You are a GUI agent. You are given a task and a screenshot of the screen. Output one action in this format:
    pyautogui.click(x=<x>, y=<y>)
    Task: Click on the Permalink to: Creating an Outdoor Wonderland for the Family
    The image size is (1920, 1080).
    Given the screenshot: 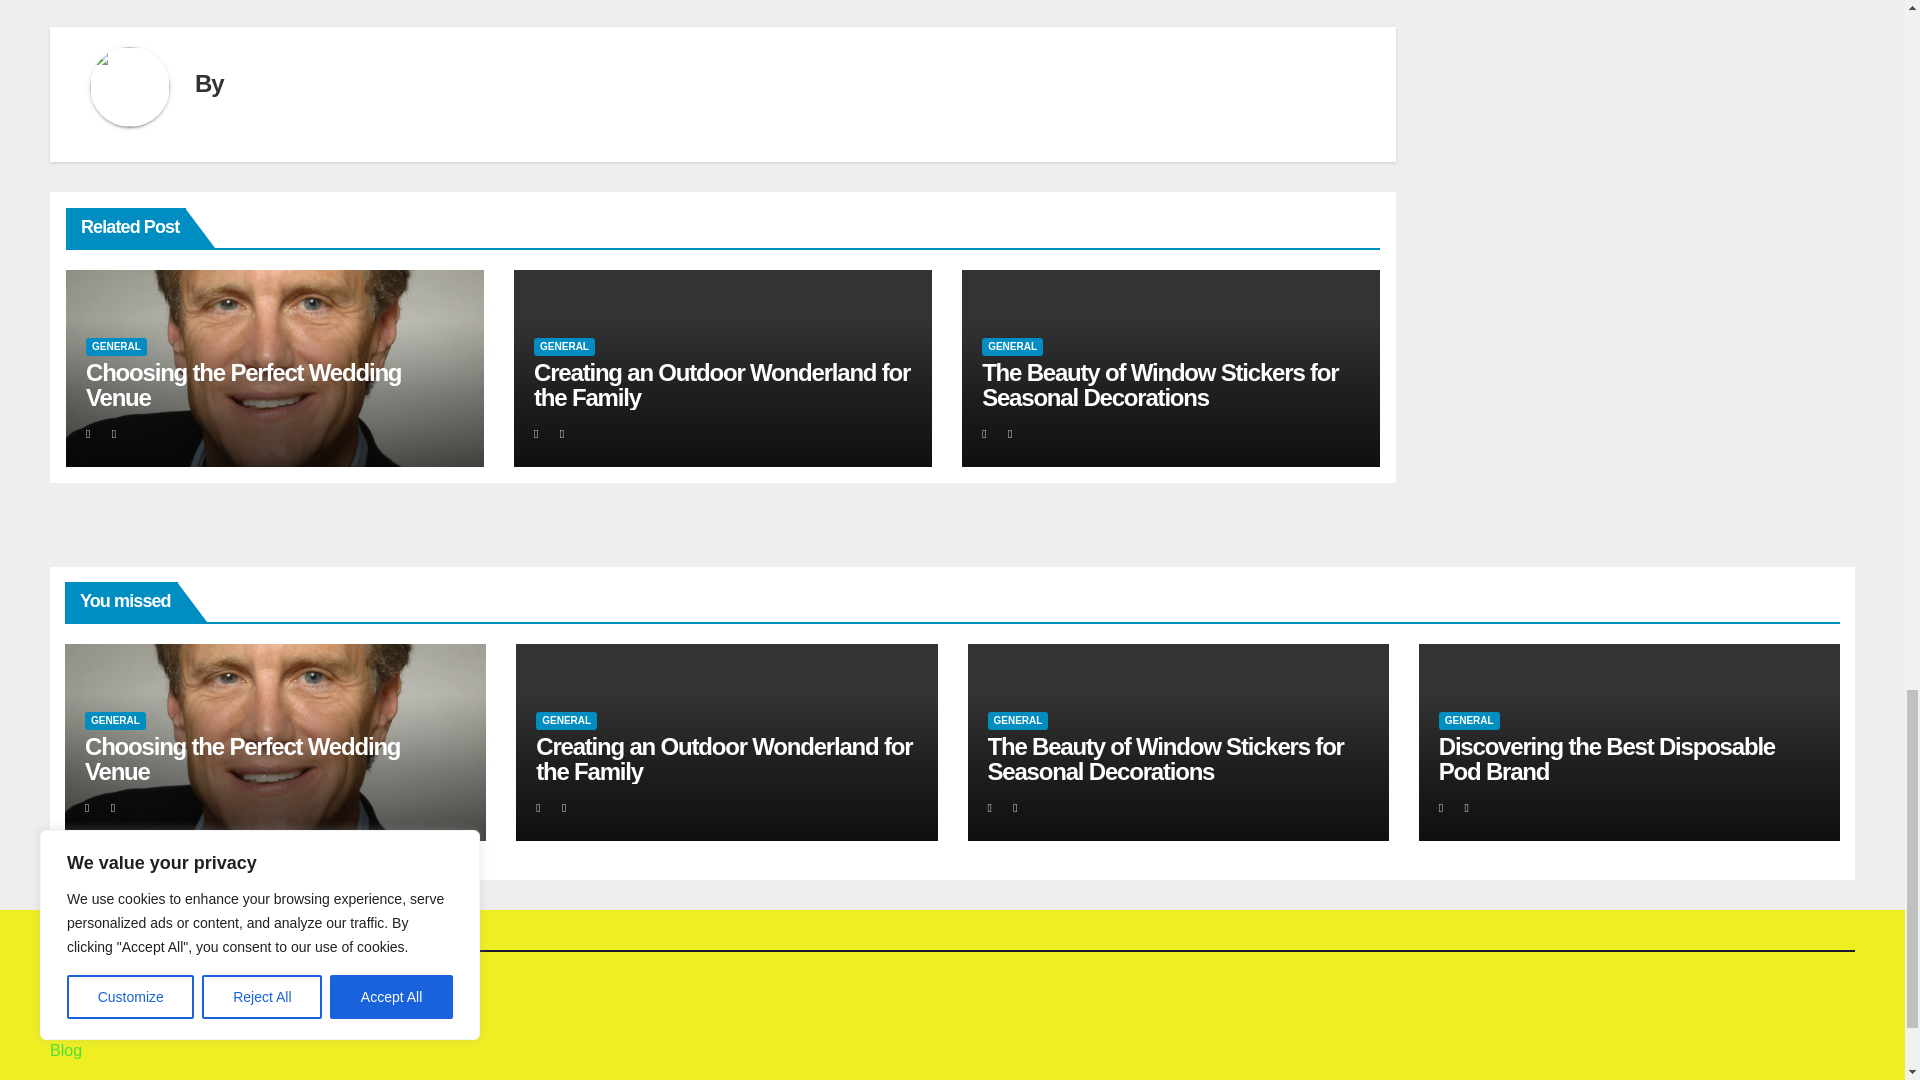 What is the action you would take?
    pyautogui.click(x=724, y=759)
    